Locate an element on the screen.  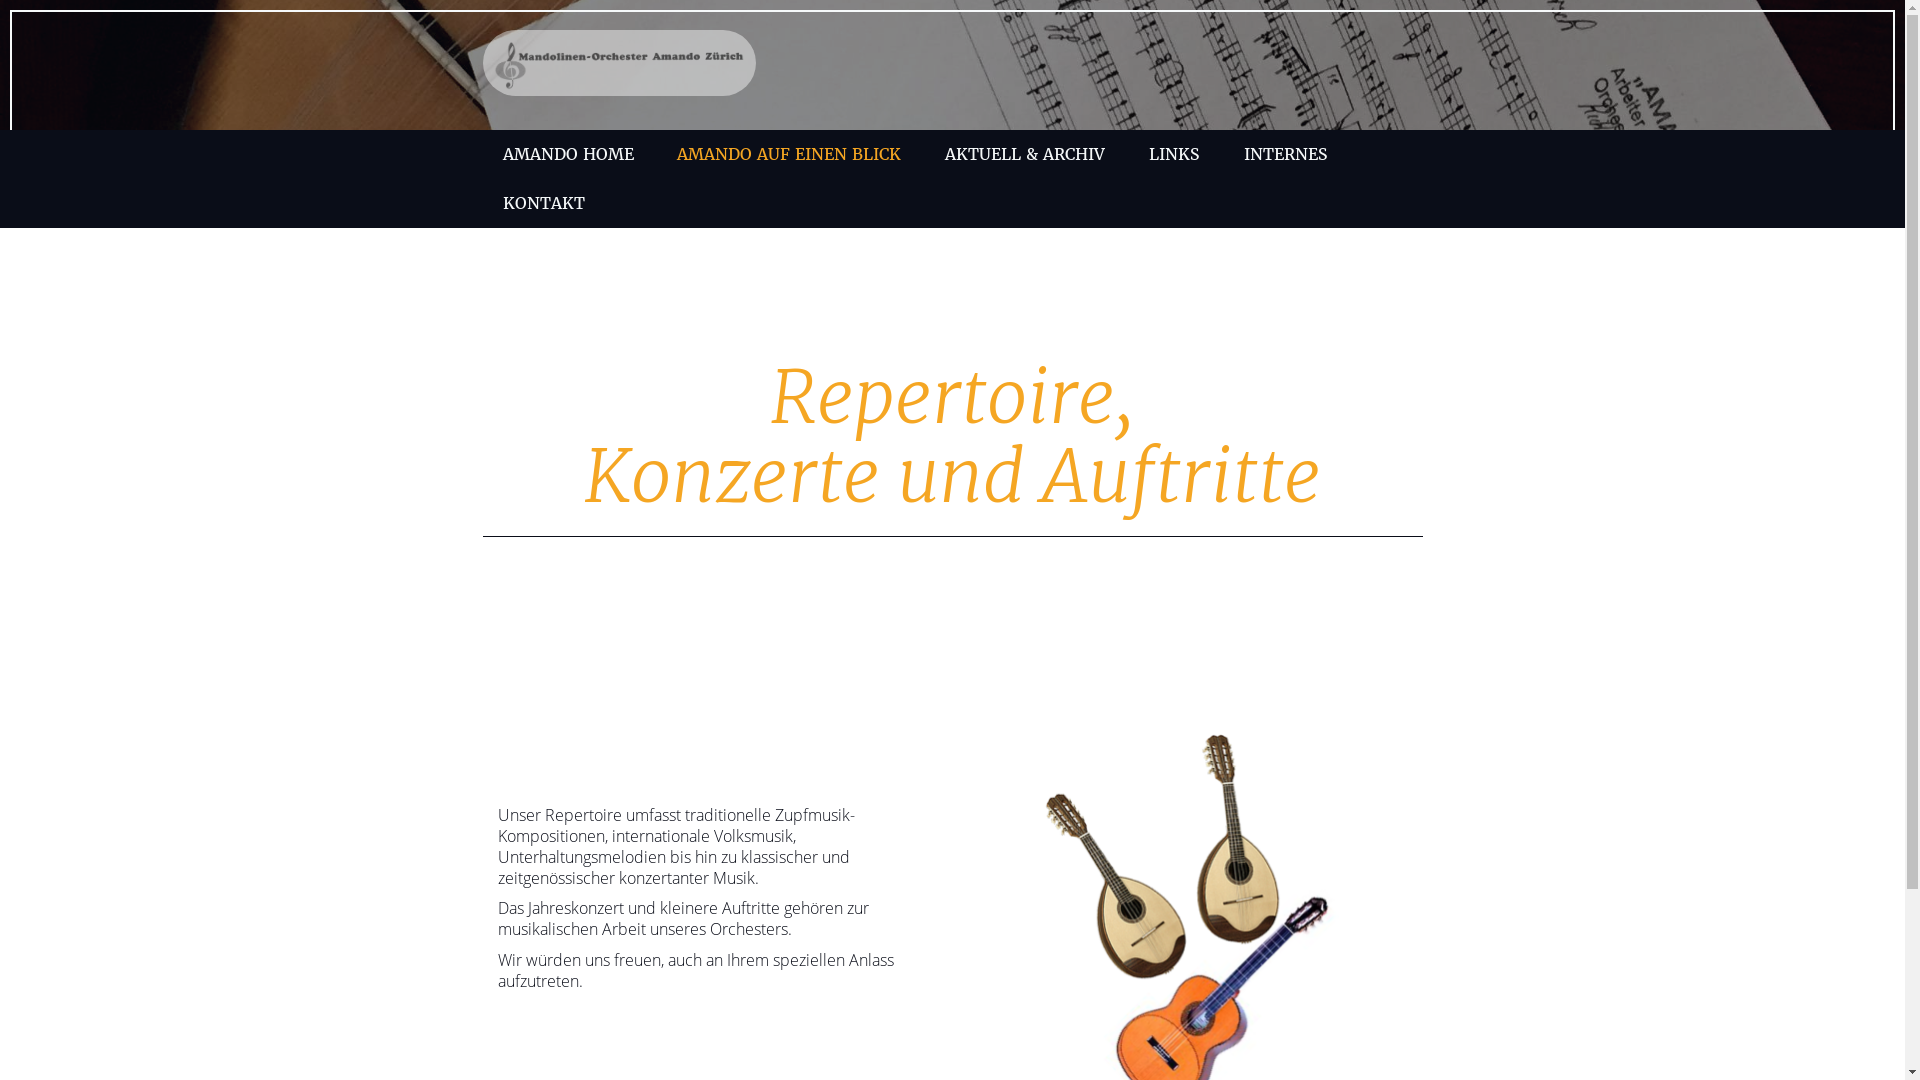
KONTAKT is located at coordinates (543, 204).